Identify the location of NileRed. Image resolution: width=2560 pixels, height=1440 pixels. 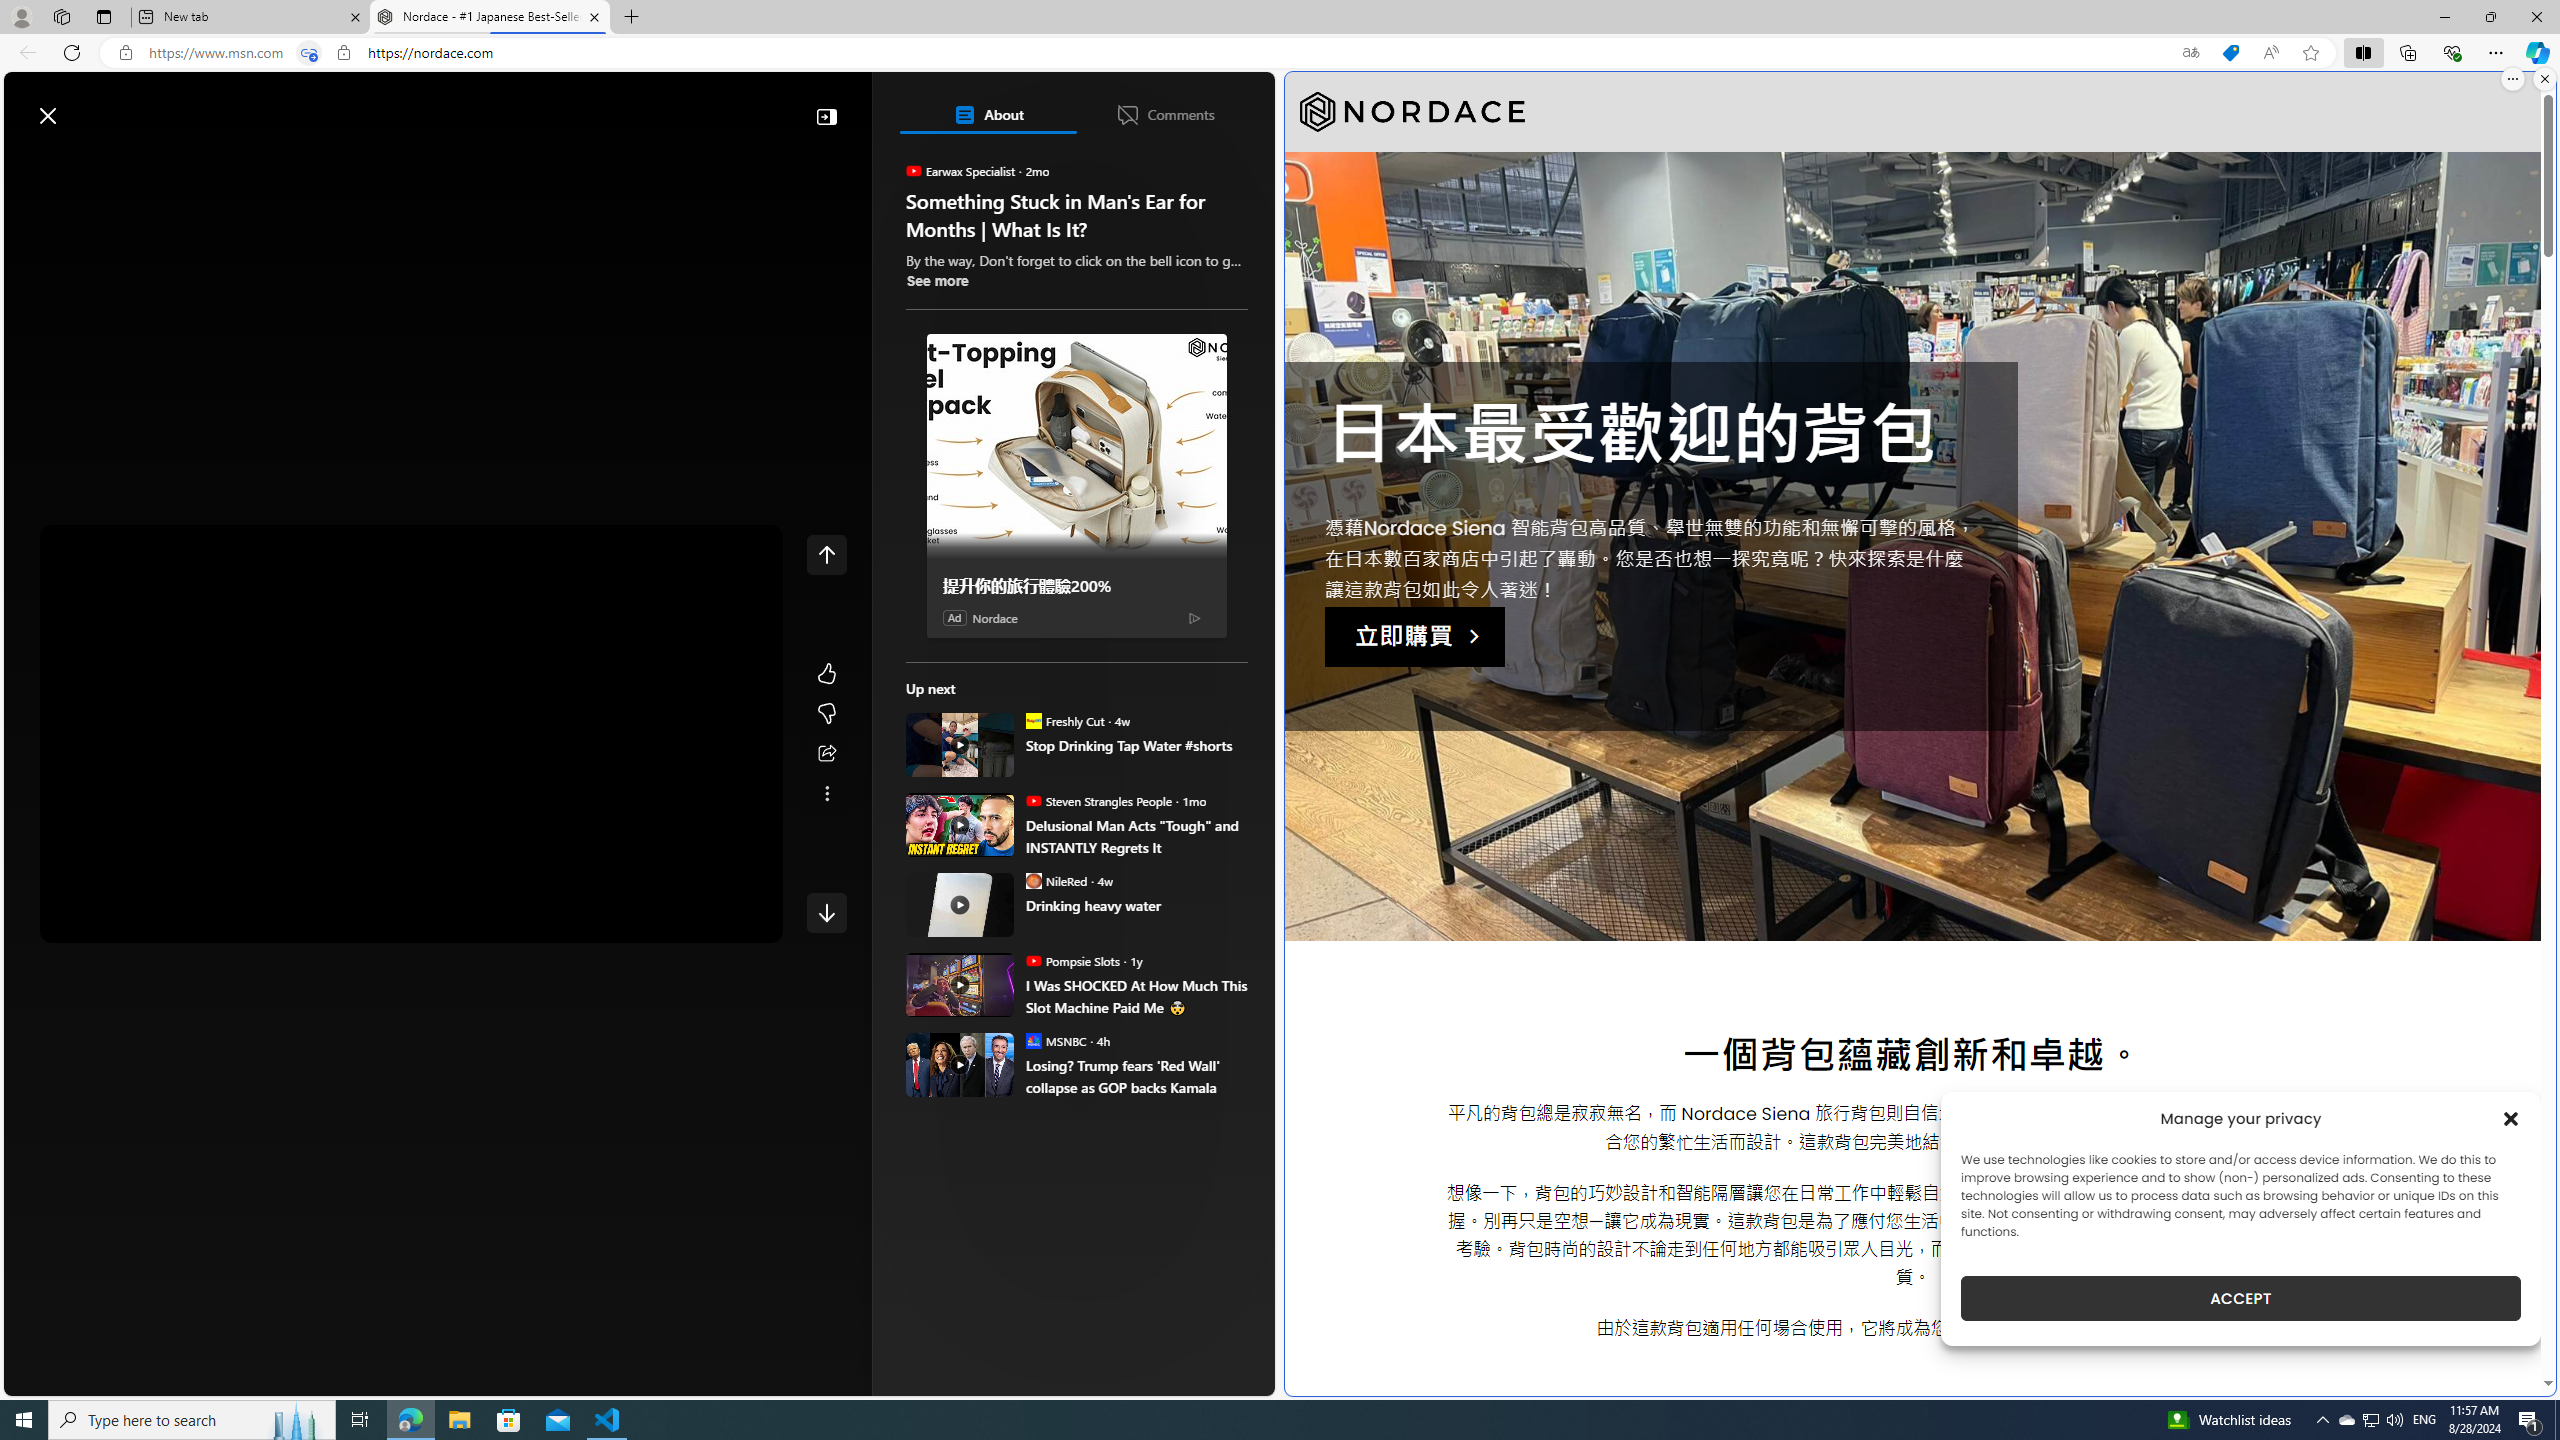
(1032, 880).